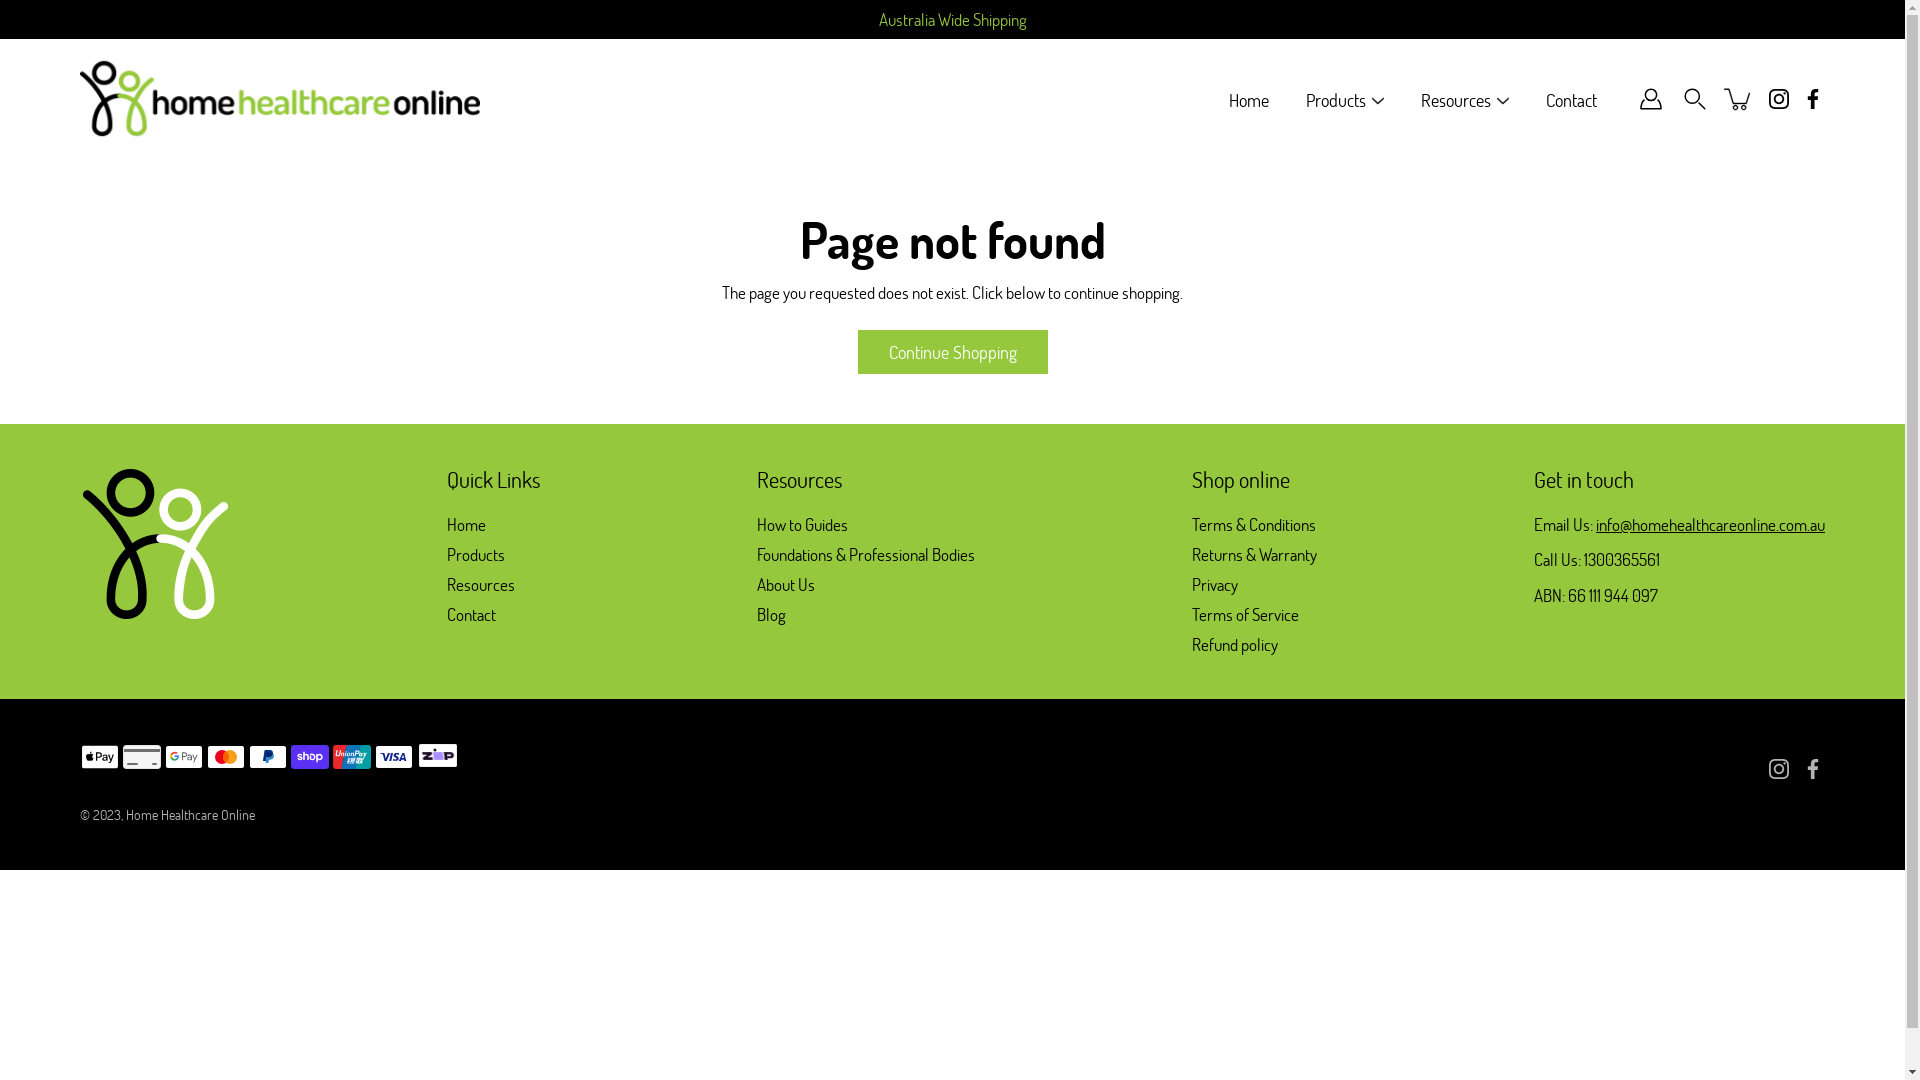  I want to click on Terms & Conditions, so click(1254, 524).